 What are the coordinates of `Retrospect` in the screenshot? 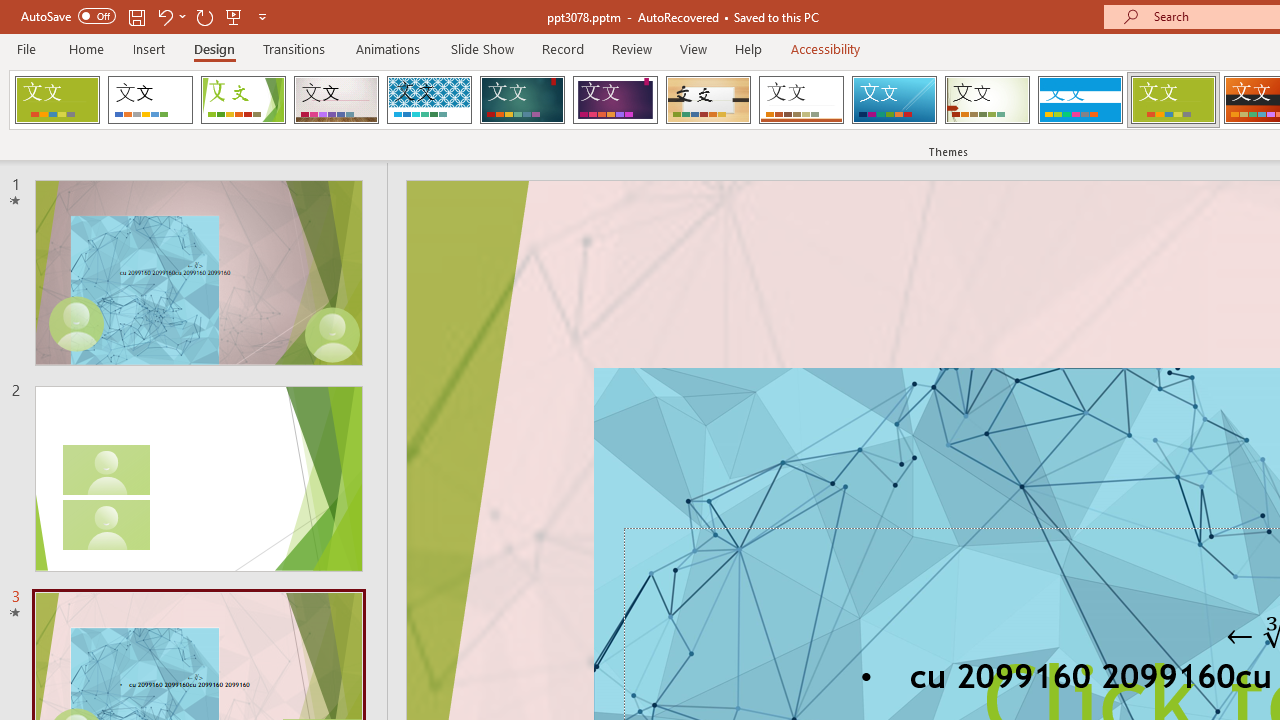 It's located at (801, 100).